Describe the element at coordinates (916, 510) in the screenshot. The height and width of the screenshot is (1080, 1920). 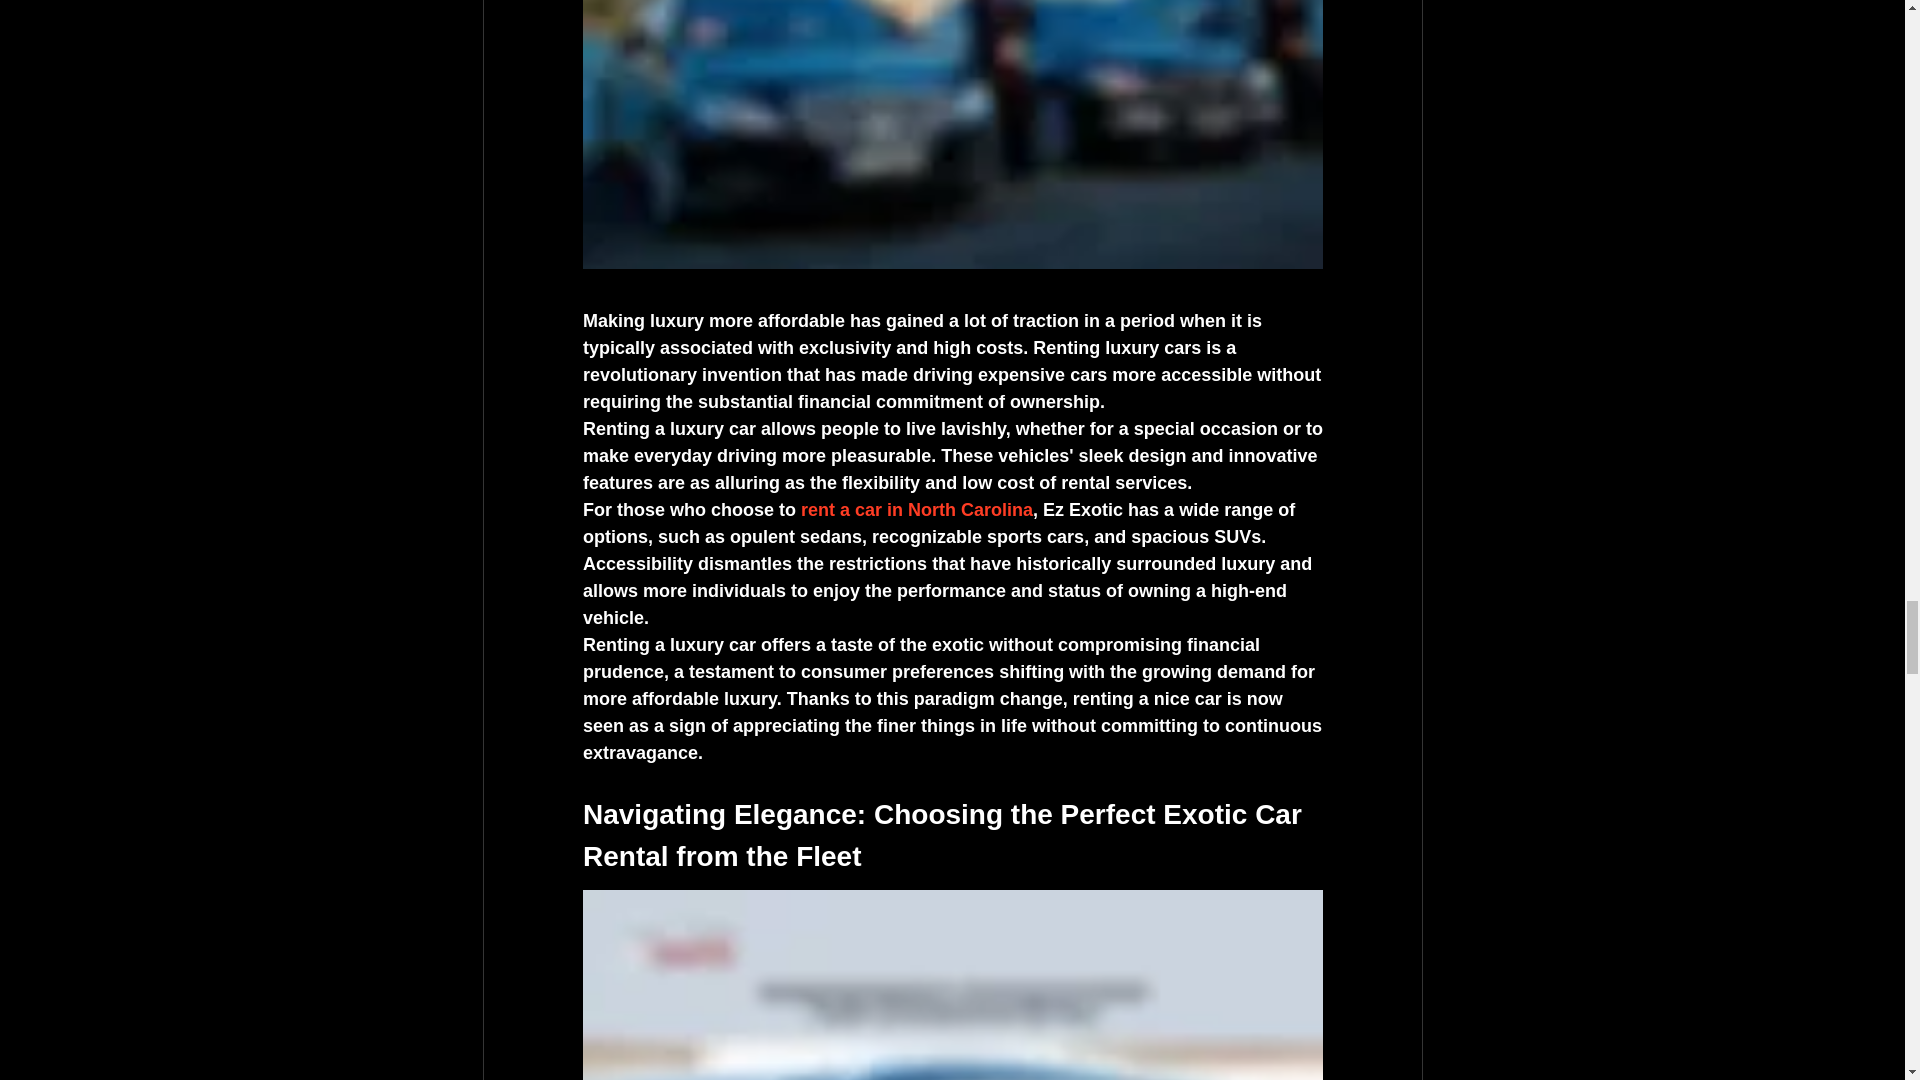
I see `rent a car in North Carolina` at that location.